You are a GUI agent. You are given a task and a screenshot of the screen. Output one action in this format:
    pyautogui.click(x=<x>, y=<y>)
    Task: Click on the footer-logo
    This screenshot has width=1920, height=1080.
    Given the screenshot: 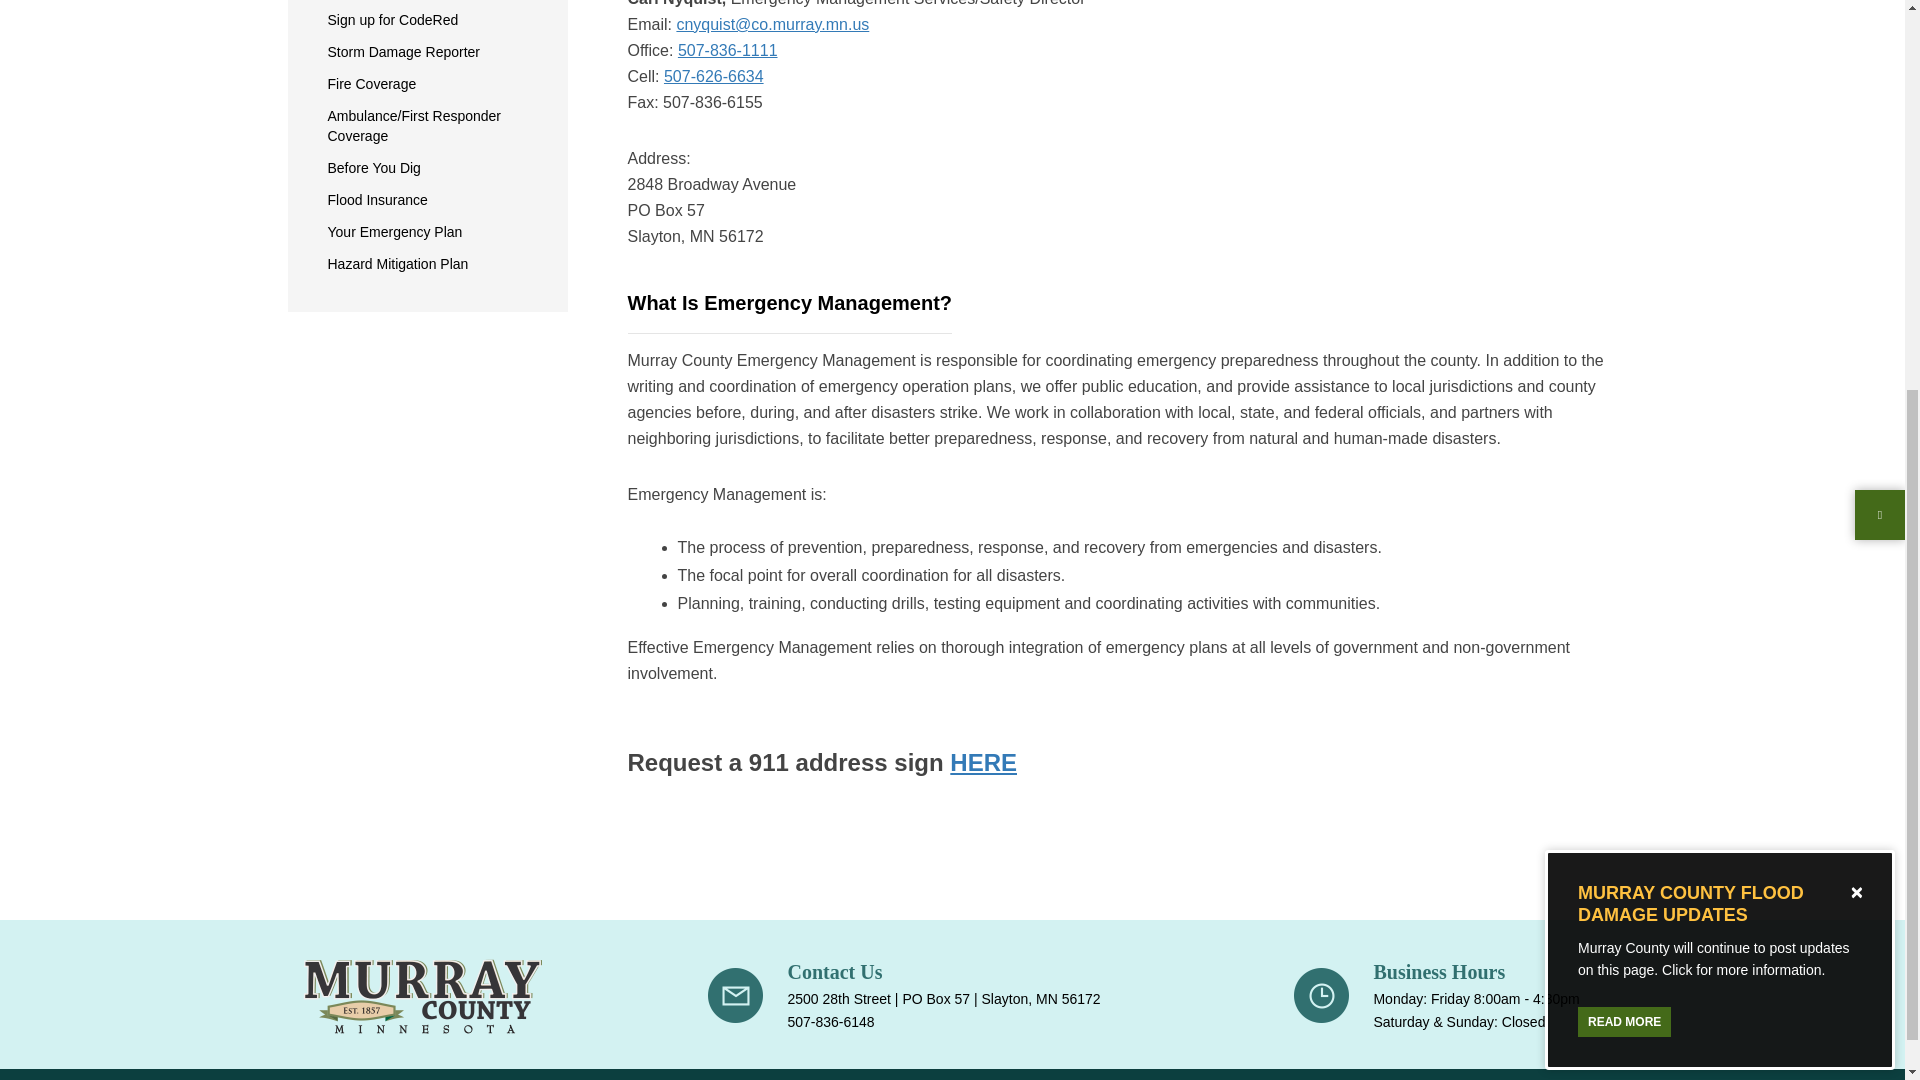 What is the action you would take?
    pyautogui.click(x=421, y=996)
    